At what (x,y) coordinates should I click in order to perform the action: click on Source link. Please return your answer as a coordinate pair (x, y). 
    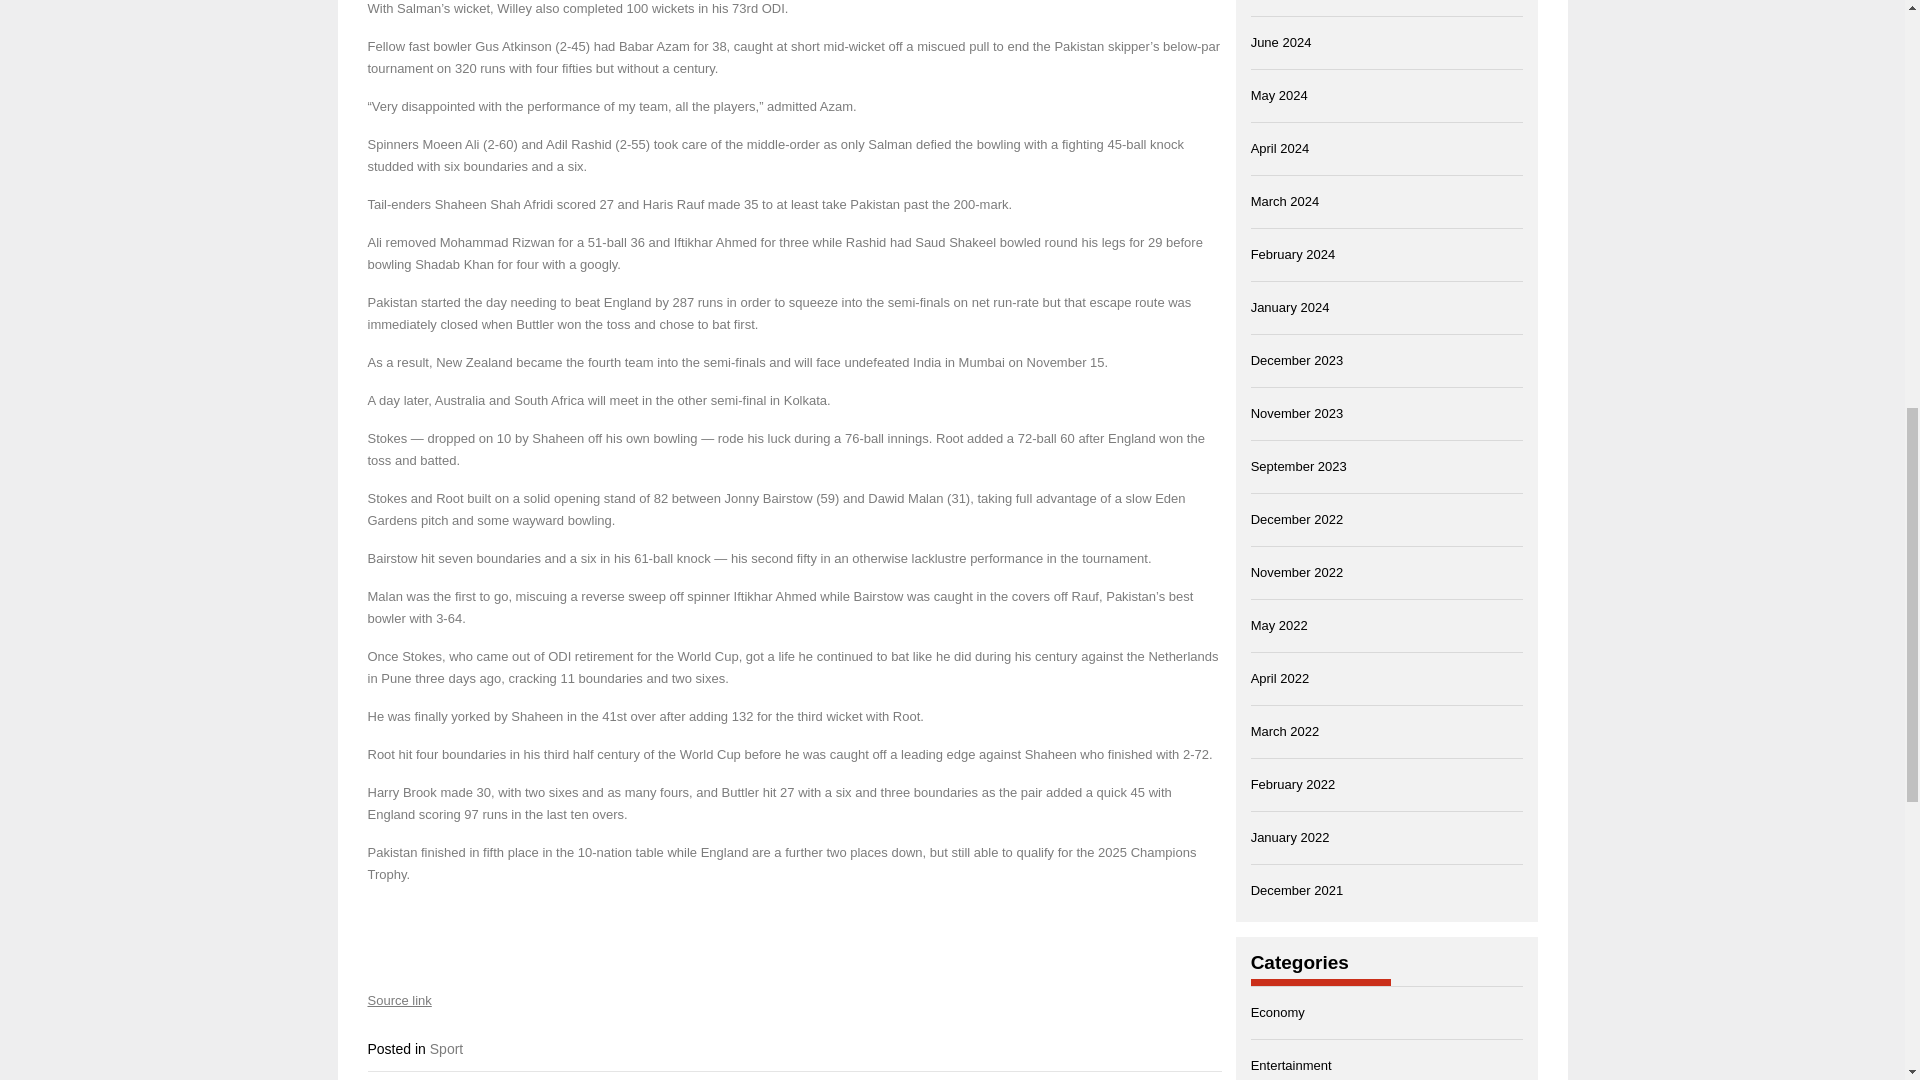
    Looking at the image, I should click on (400, 1000).